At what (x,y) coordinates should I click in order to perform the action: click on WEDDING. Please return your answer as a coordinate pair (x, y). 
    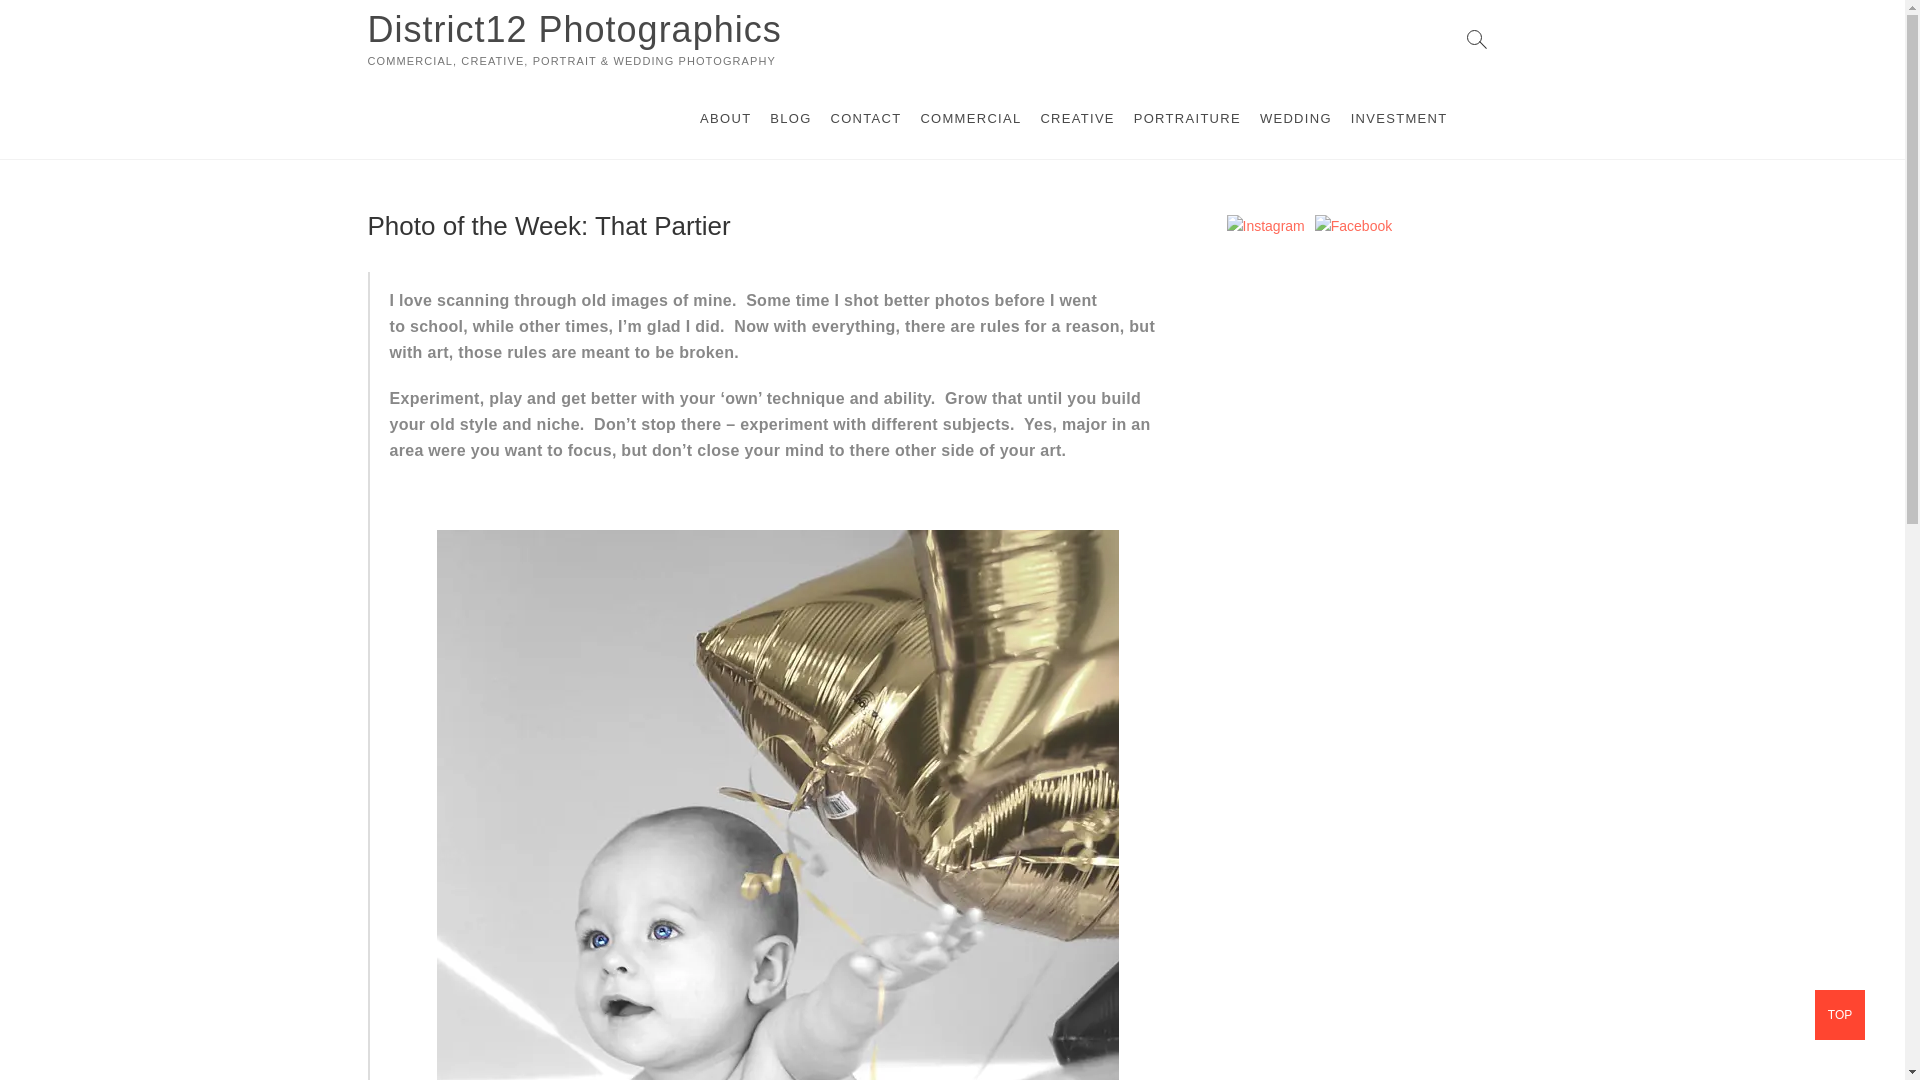
    Looking at the image, I should click on (1296, 118).